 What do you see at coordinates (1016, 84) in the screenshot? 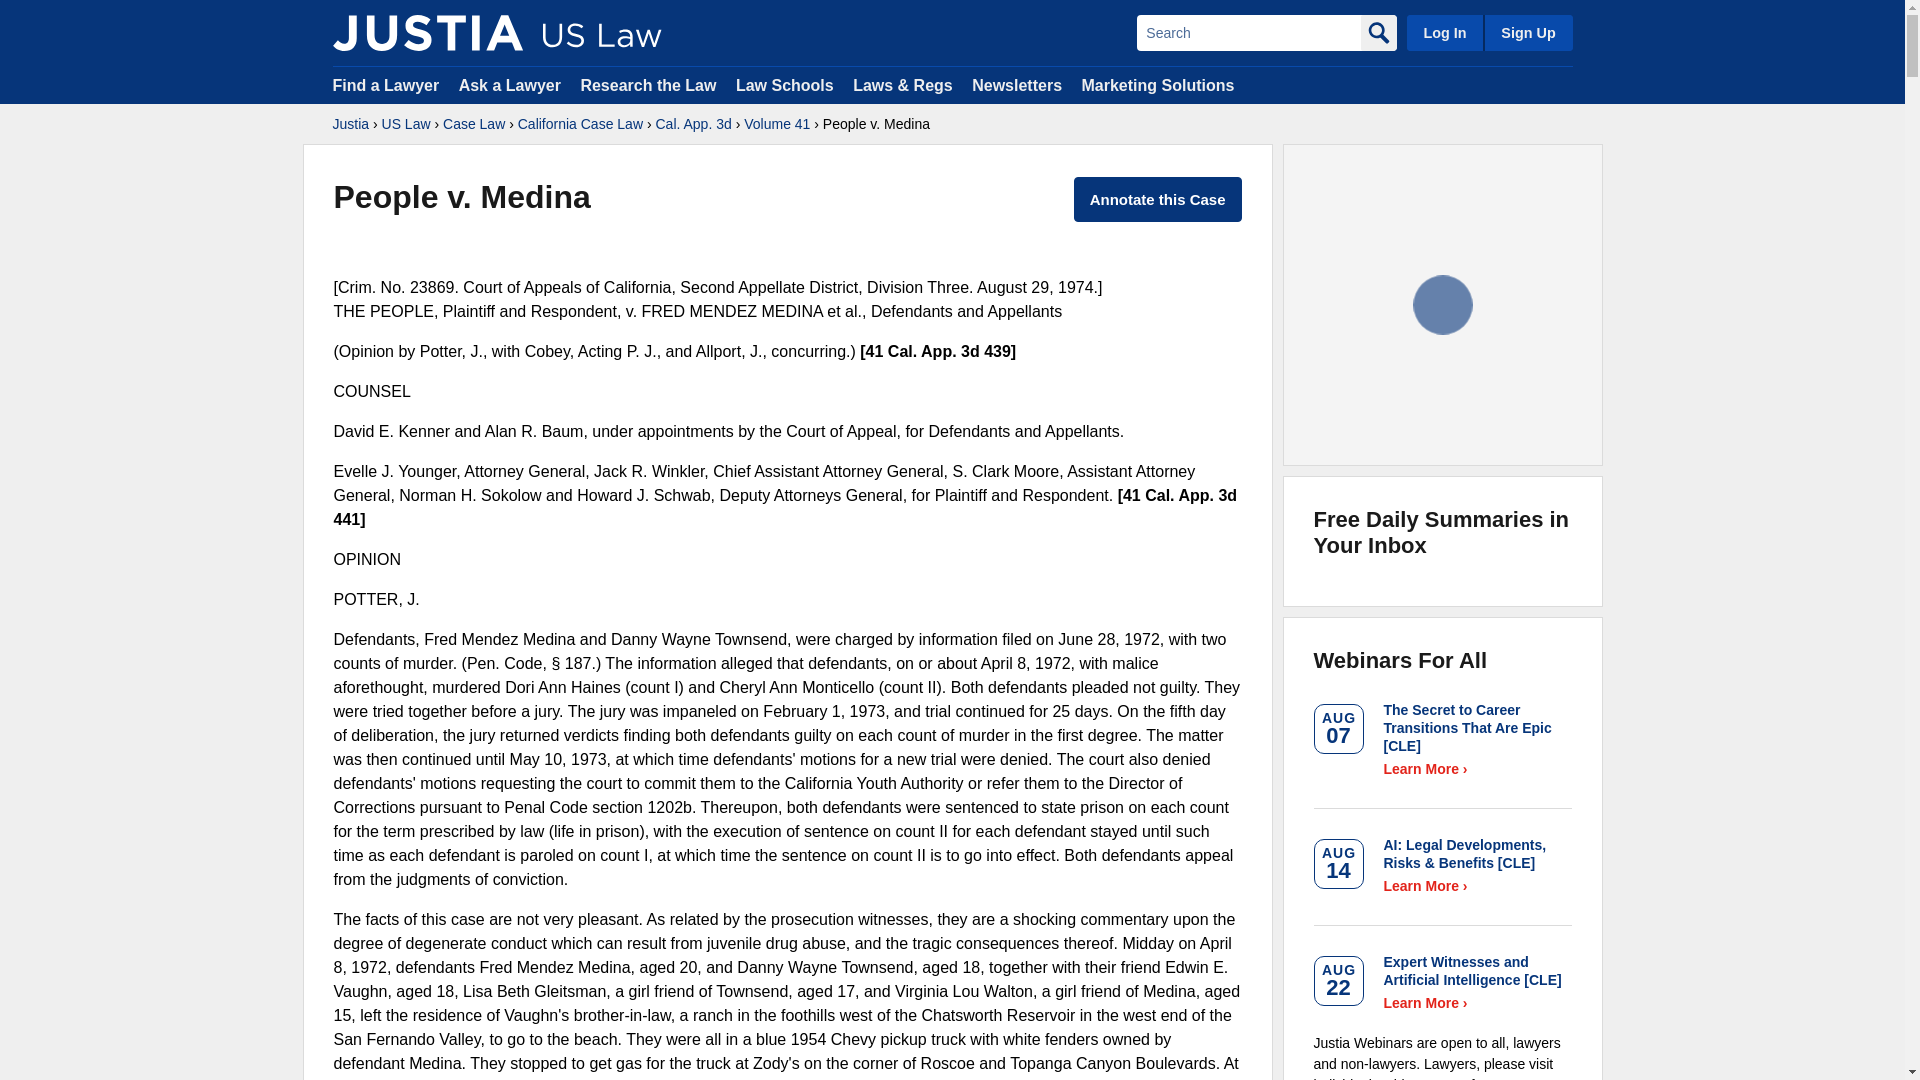
I see `Newsletters` at bounding box center [1016, 84].